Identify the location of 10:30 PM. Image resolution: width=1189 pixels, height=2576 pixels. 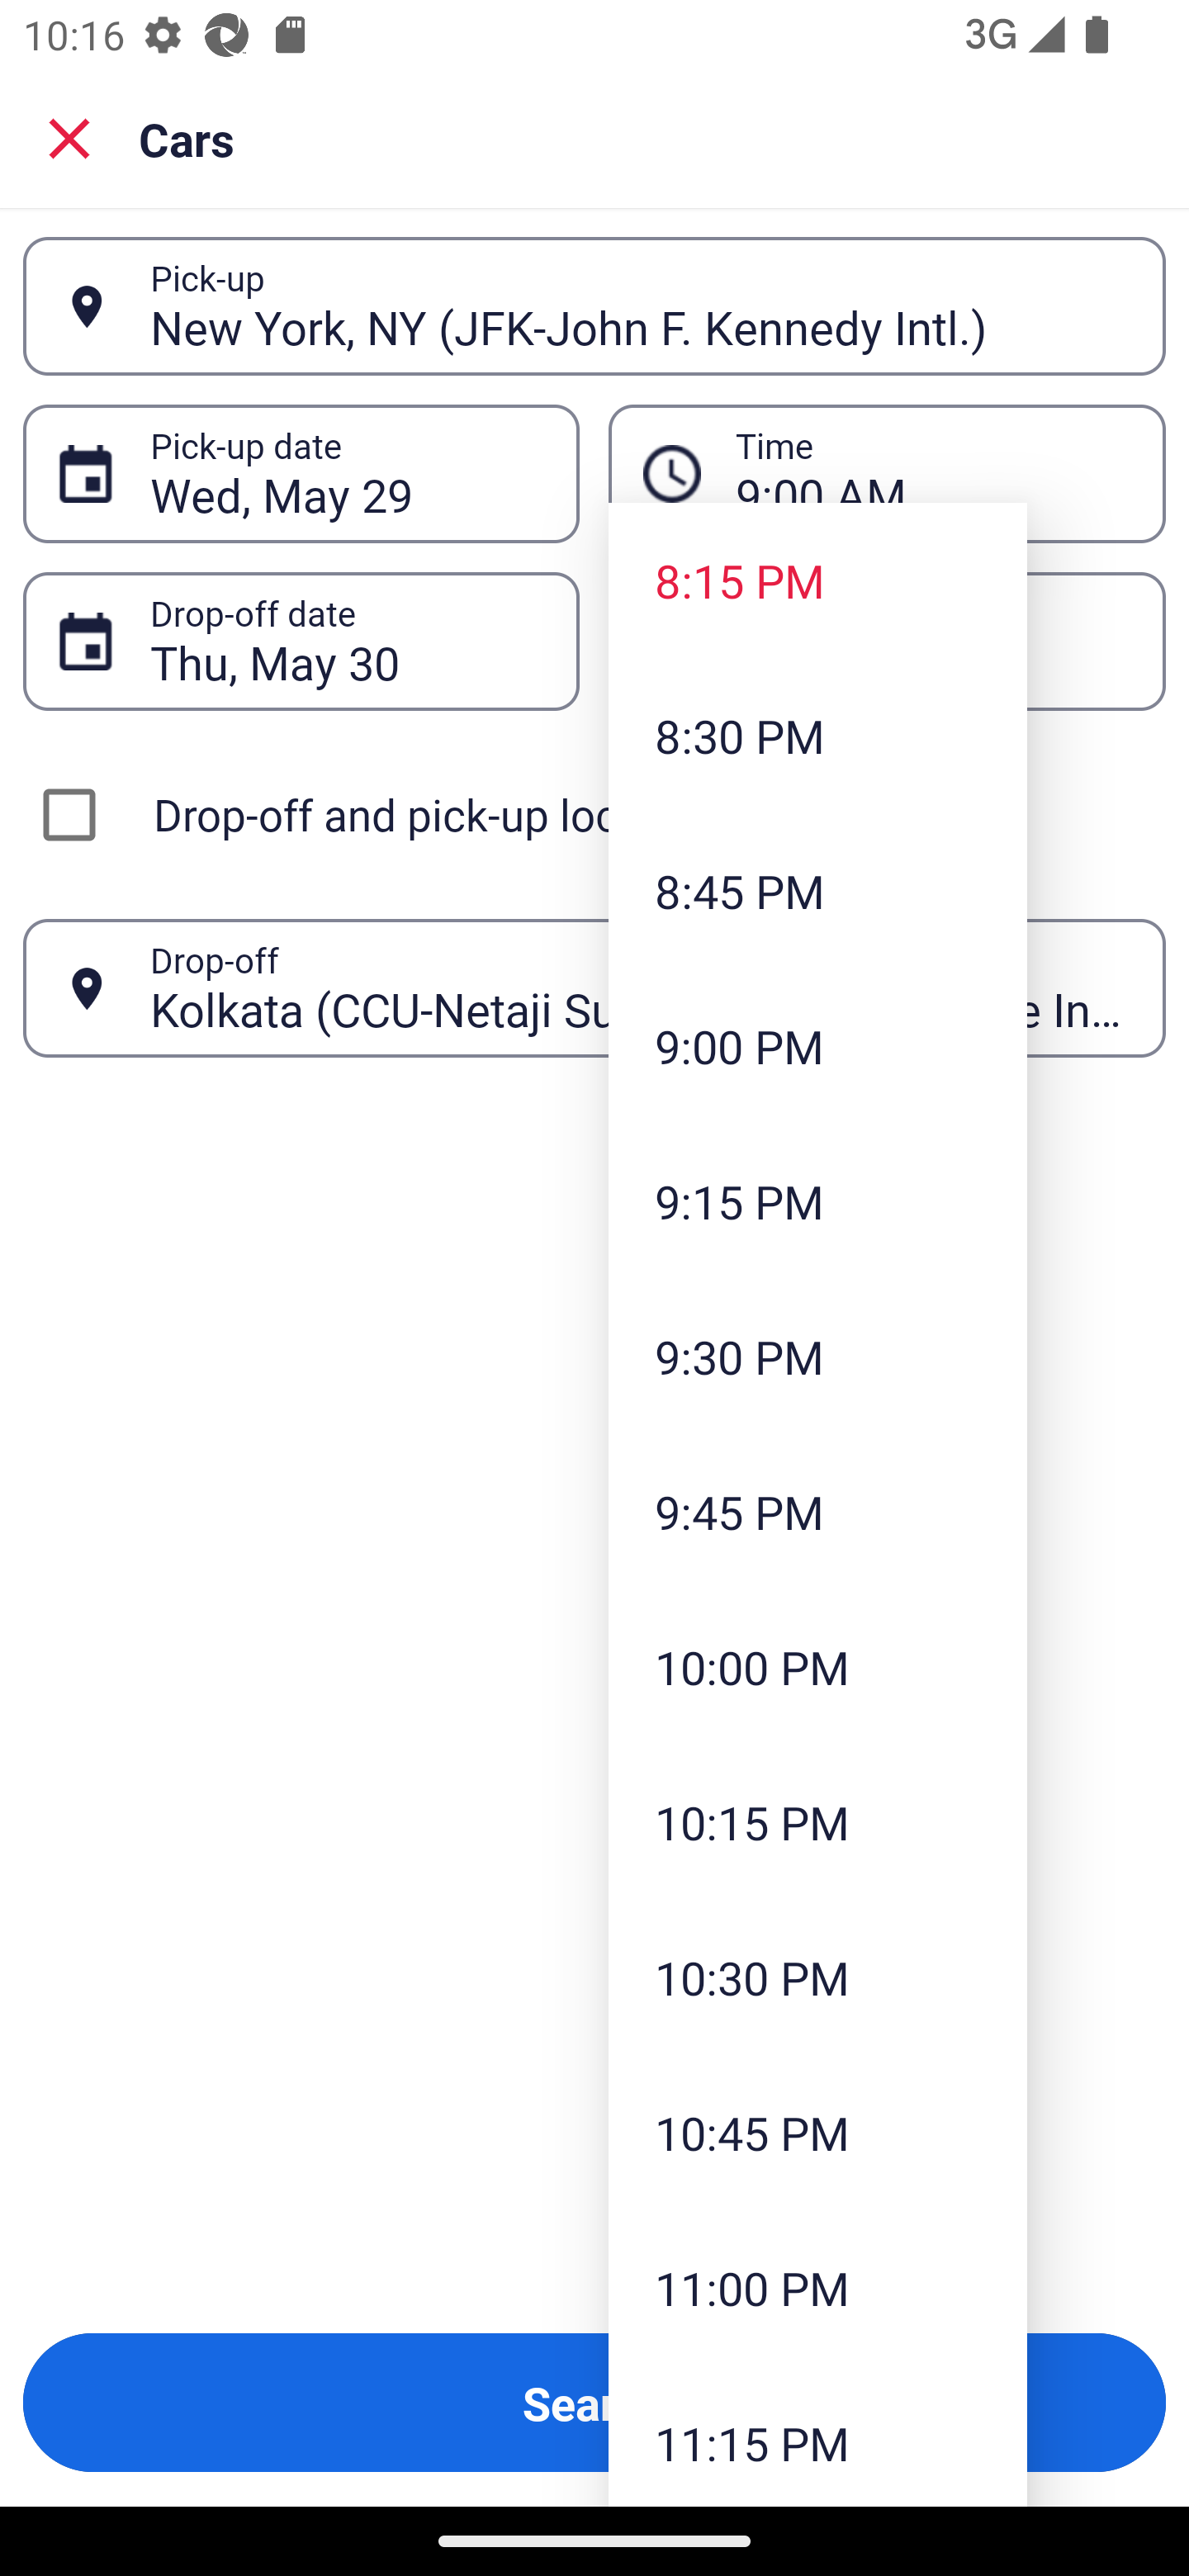
(817, 1978).